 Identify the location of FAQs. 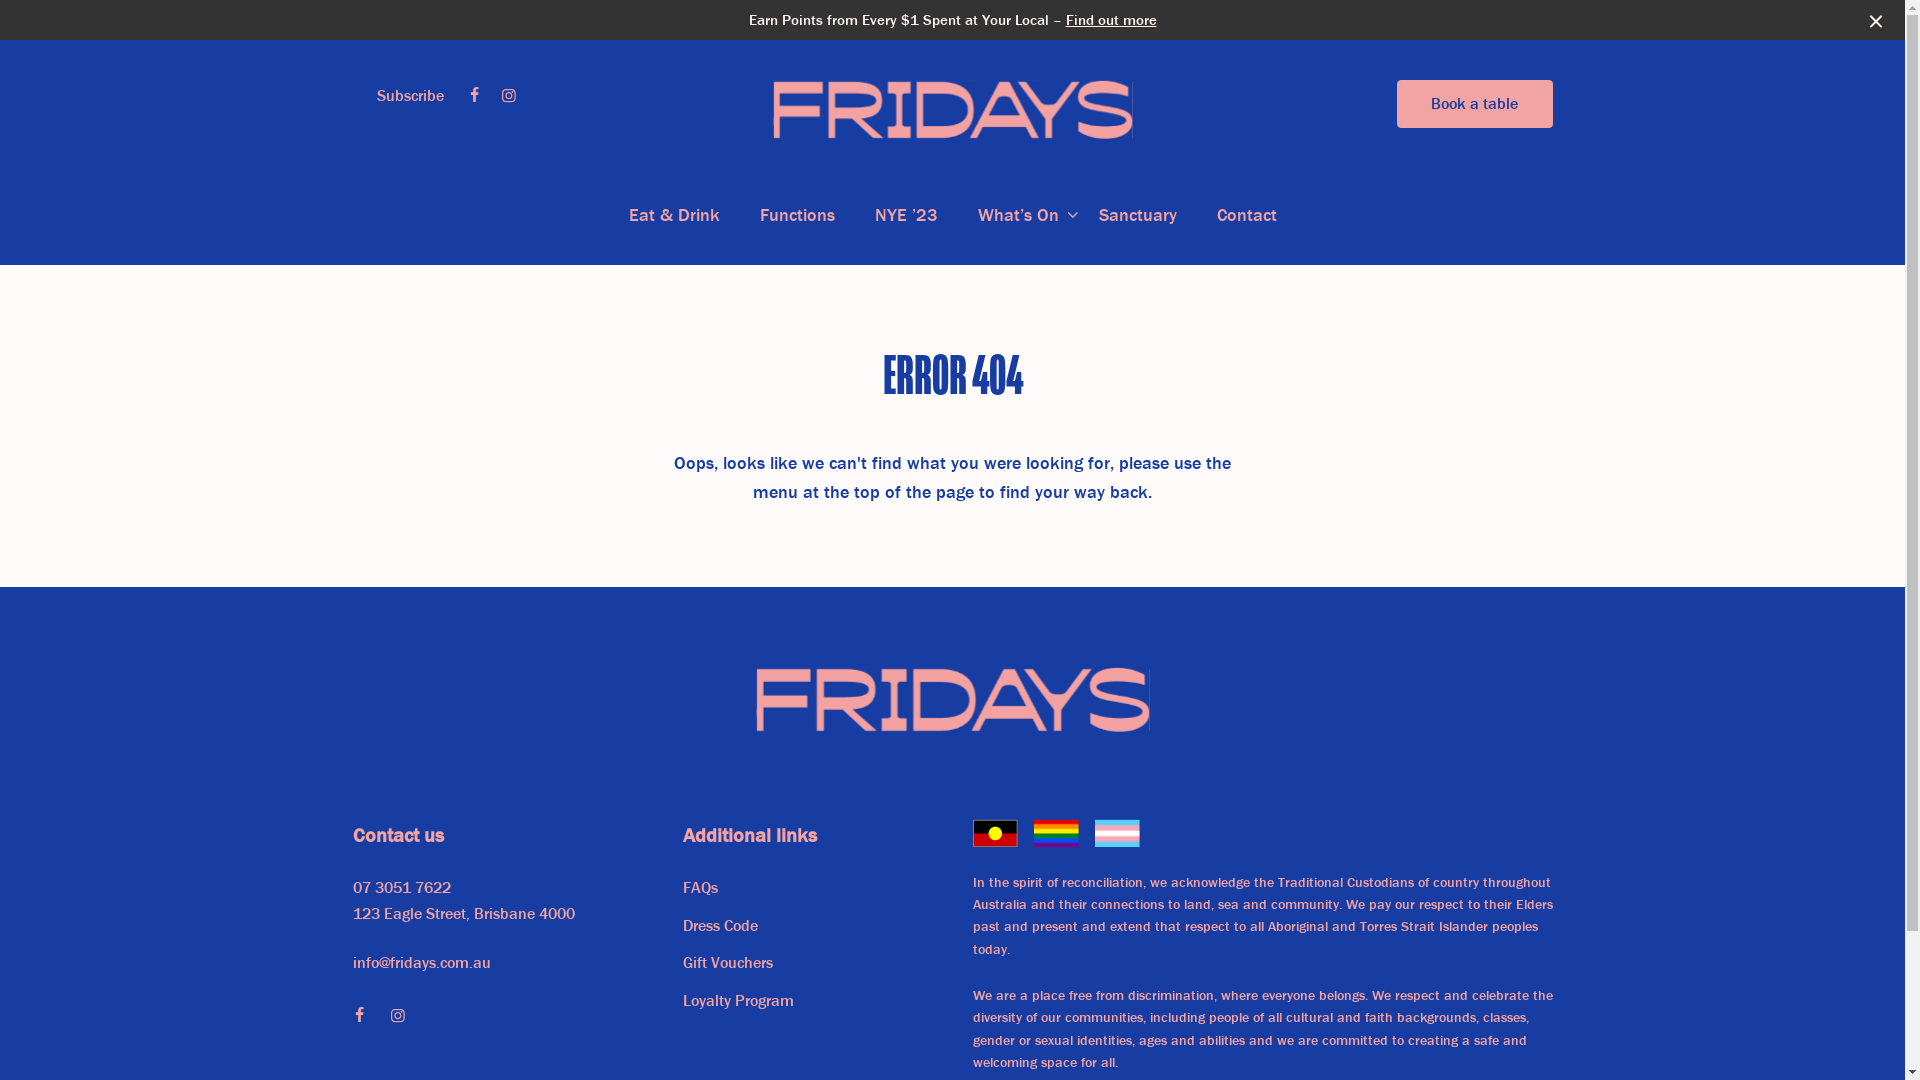
(700, 887).